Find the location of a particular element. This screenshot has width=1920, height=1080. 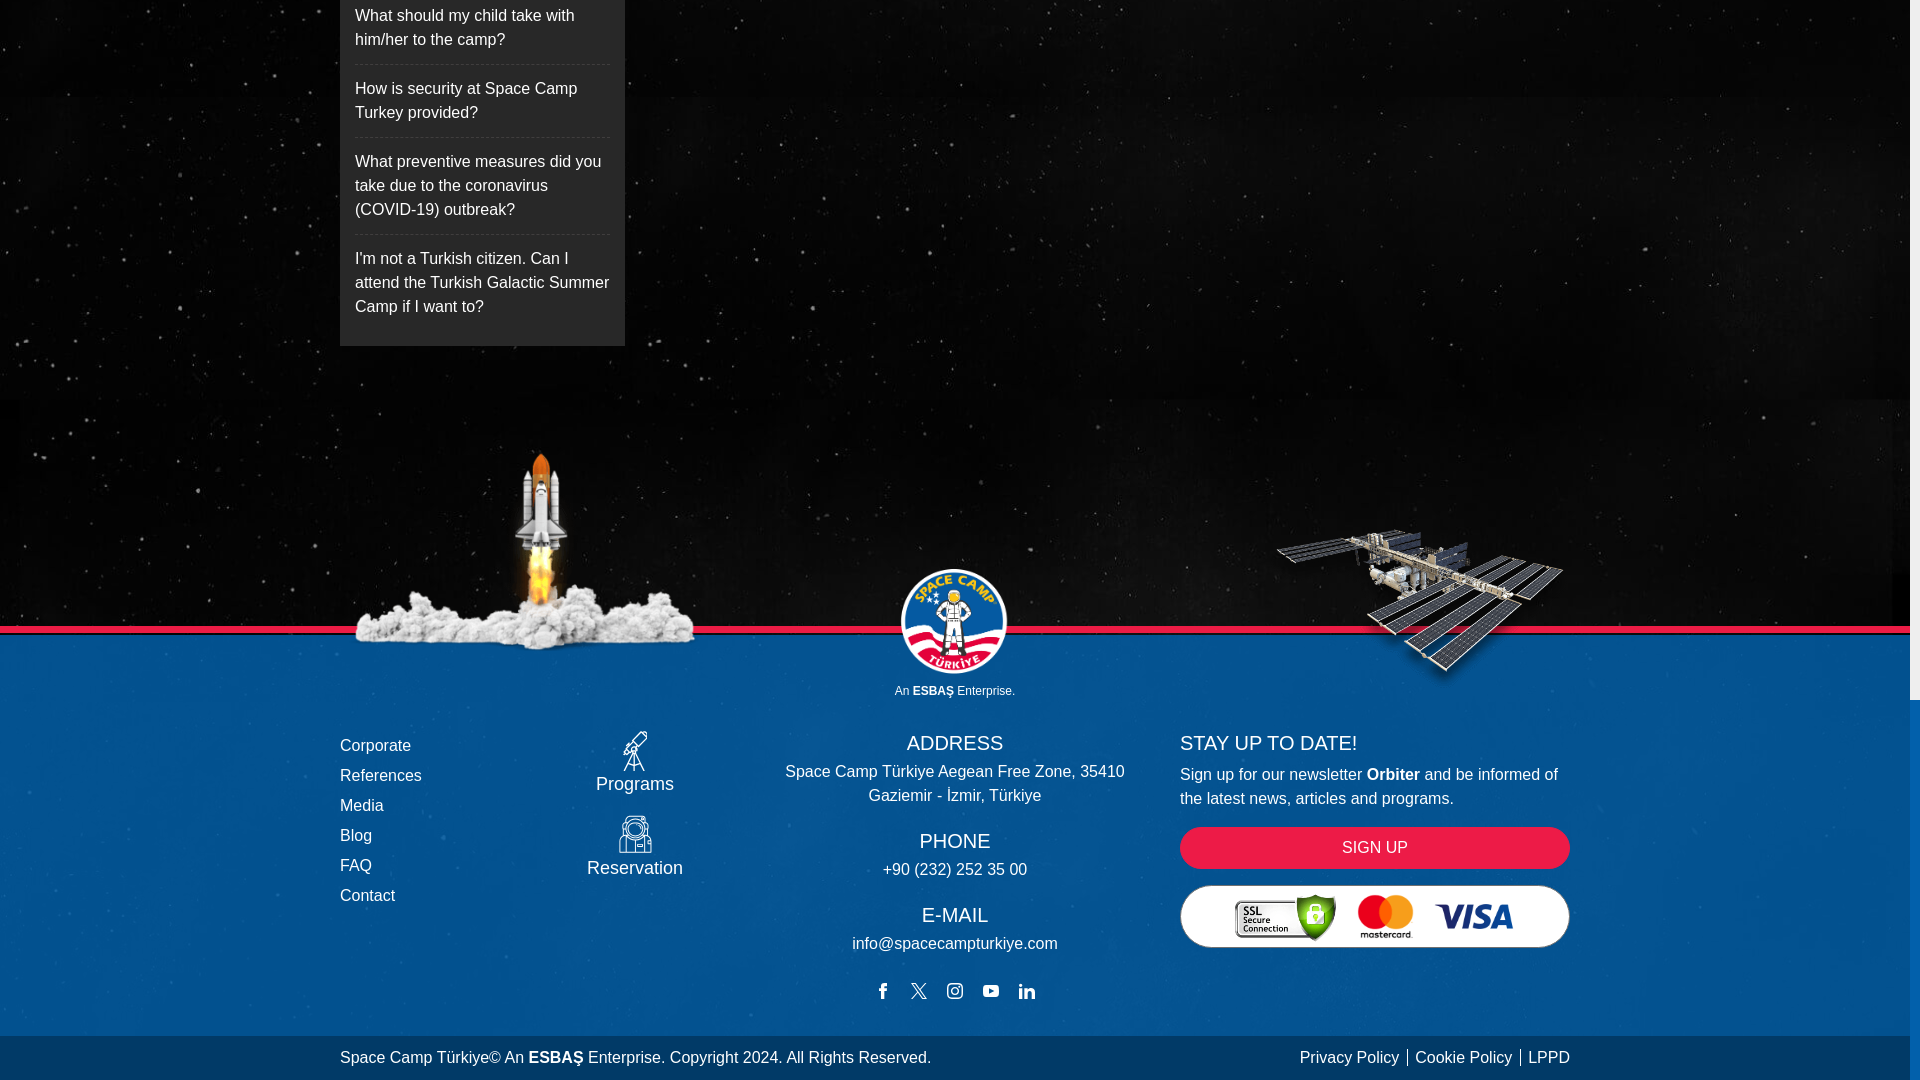

Contact is located at coordinates (367, 894).